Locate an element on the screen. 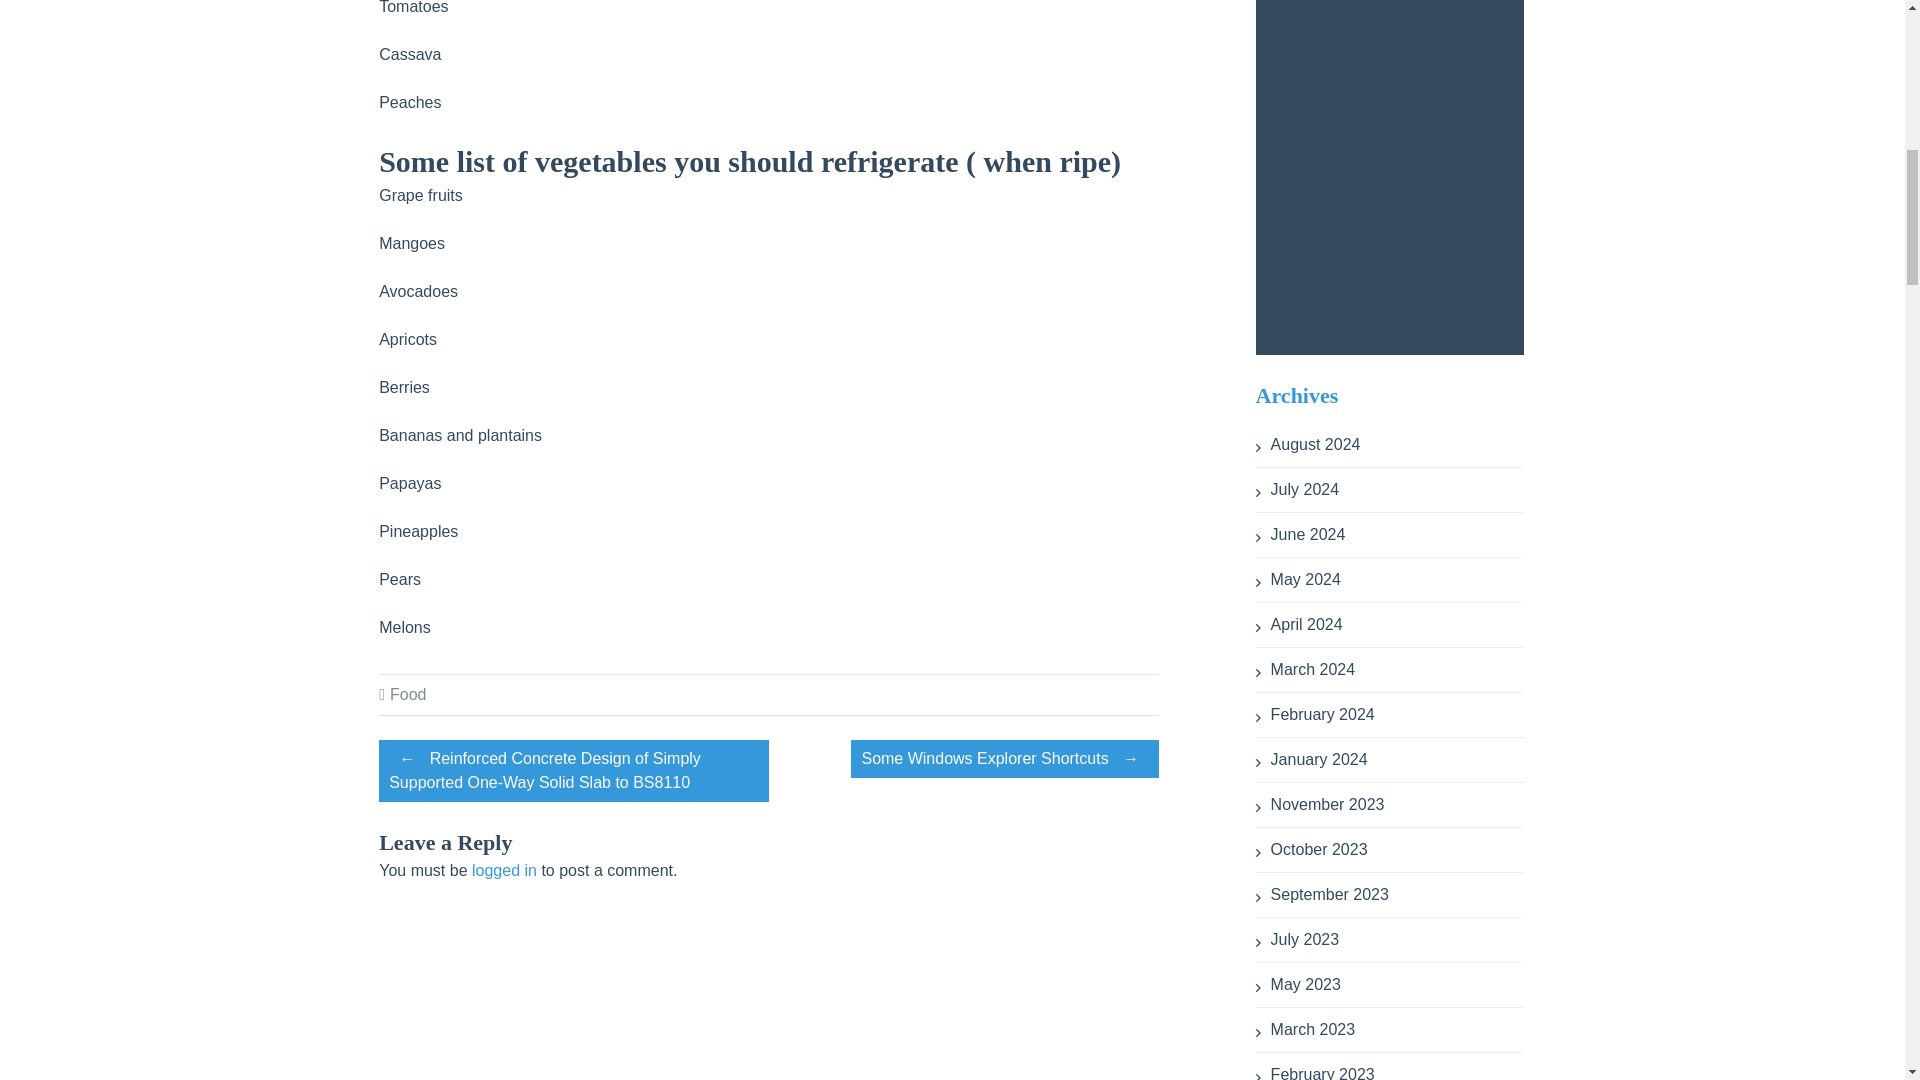 This screenshot has width=1920, height=1080. September 2023 is located at coordinates (1322, 894).